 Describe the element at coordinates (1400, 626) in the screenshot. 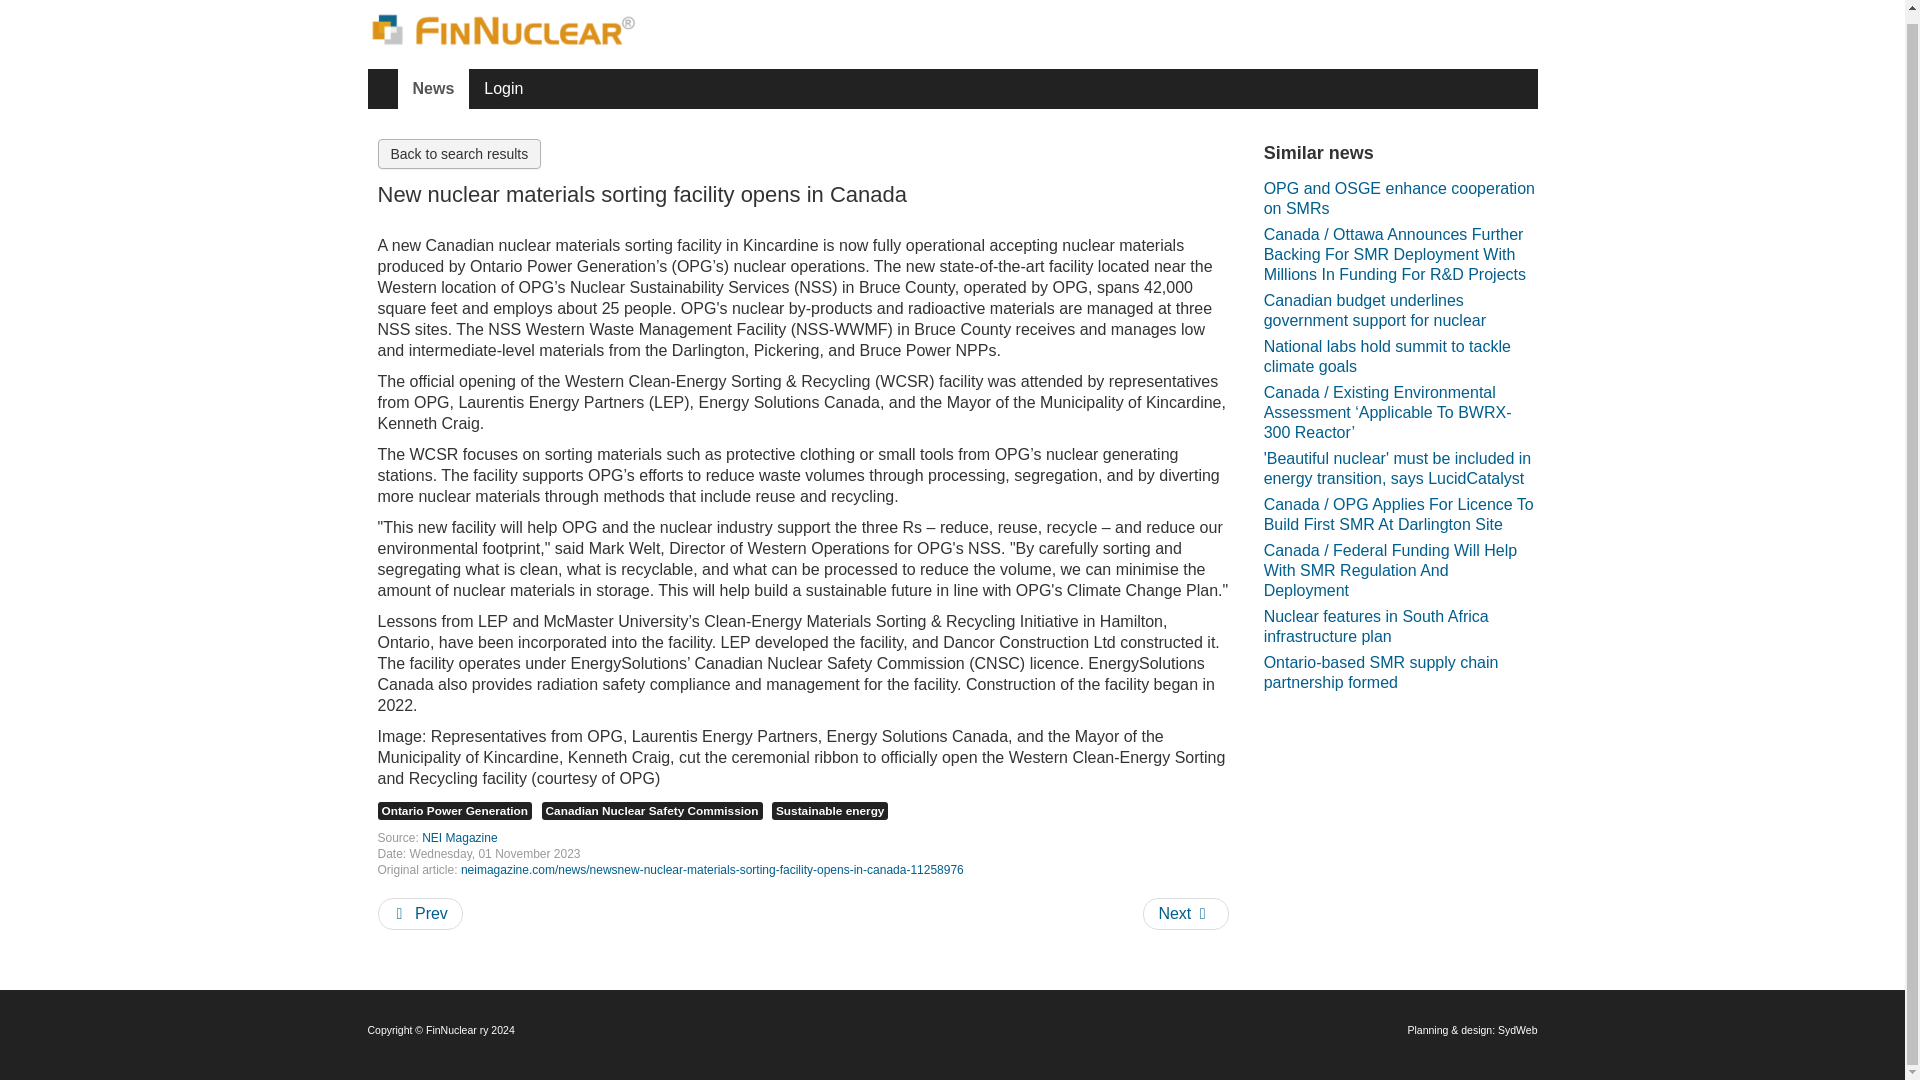

I see `Nuclear features in South Africa infrastructure plan` at that location.